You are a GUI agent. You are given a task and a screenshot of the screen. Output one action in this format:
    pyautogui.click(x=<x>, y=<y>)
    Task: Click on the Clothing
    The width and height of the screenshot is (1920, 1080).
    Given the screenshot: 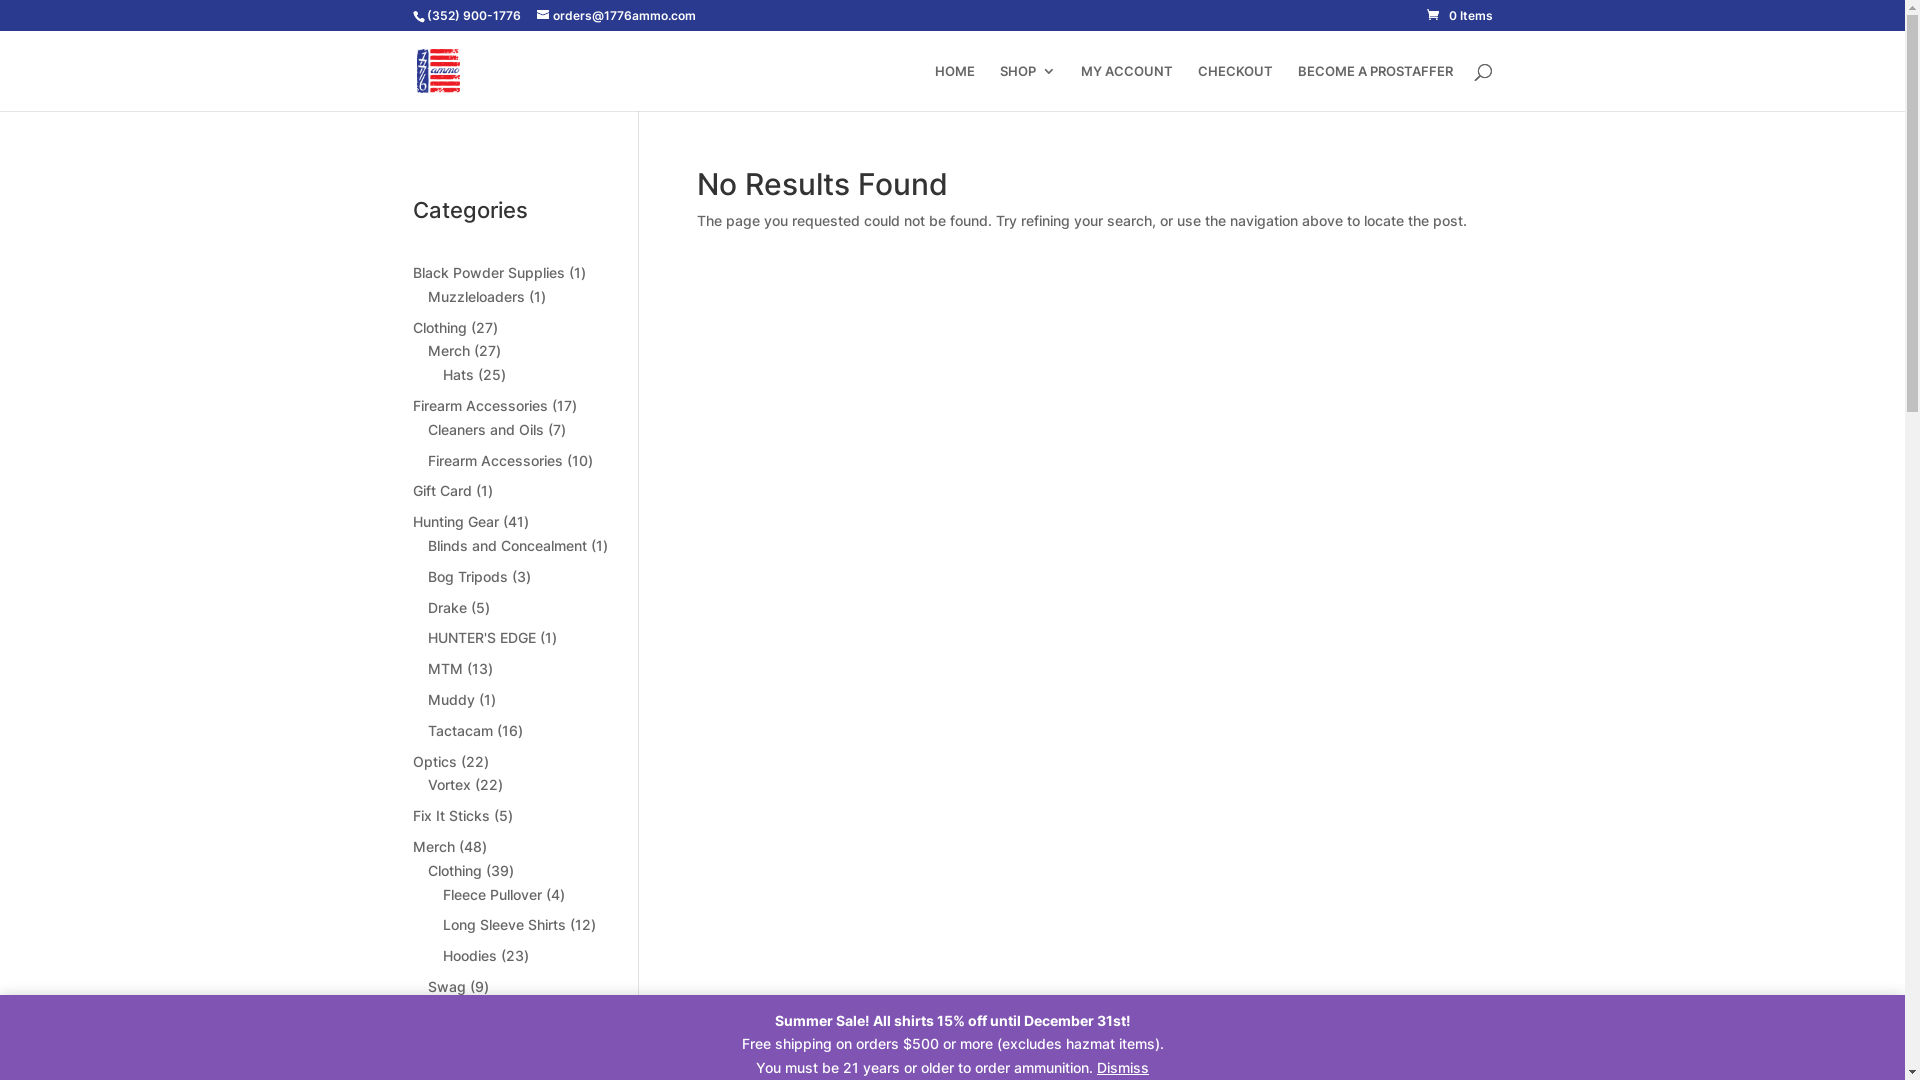 What is the action you would take?
    pyautogui.click(x=455, y=870)
    